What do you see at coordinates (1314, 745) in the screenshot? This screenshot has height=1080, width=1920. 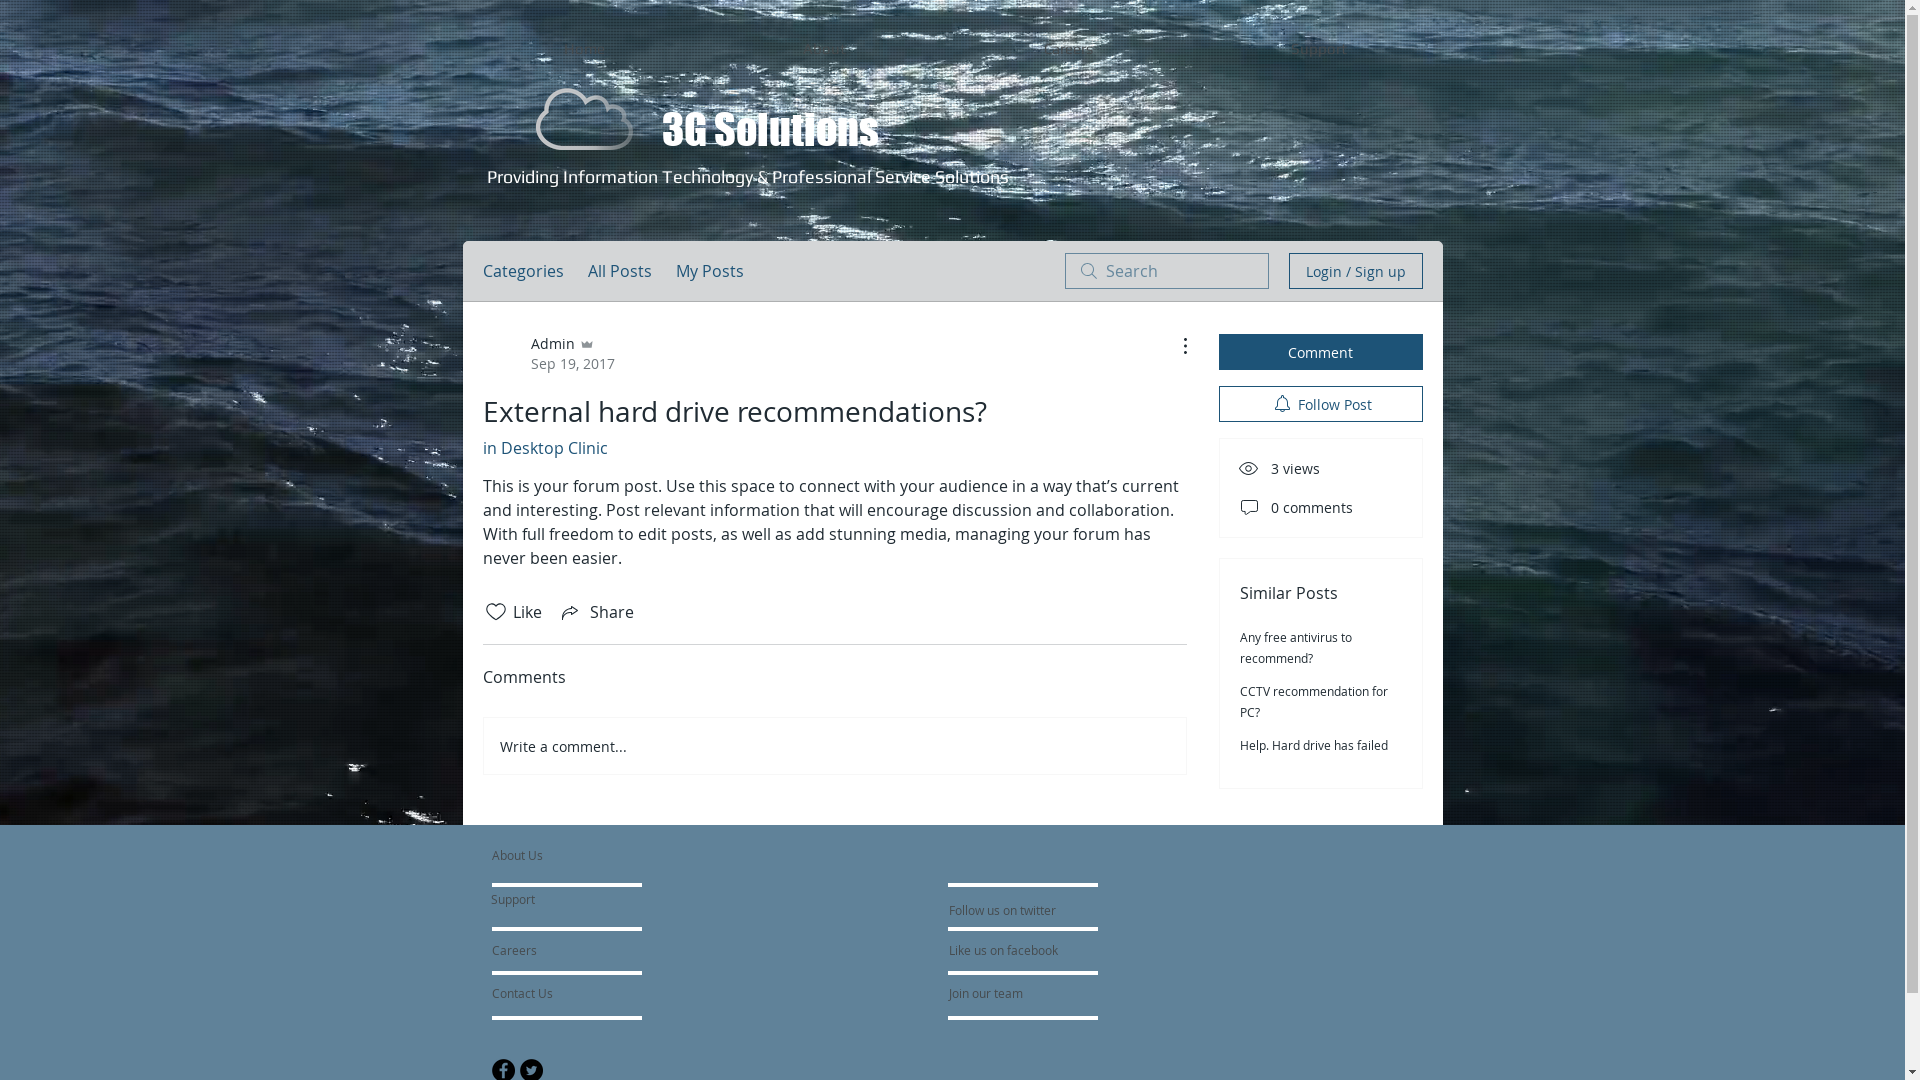 I see `Help. Hard drive has failed` at bounding box center [1314, 745].